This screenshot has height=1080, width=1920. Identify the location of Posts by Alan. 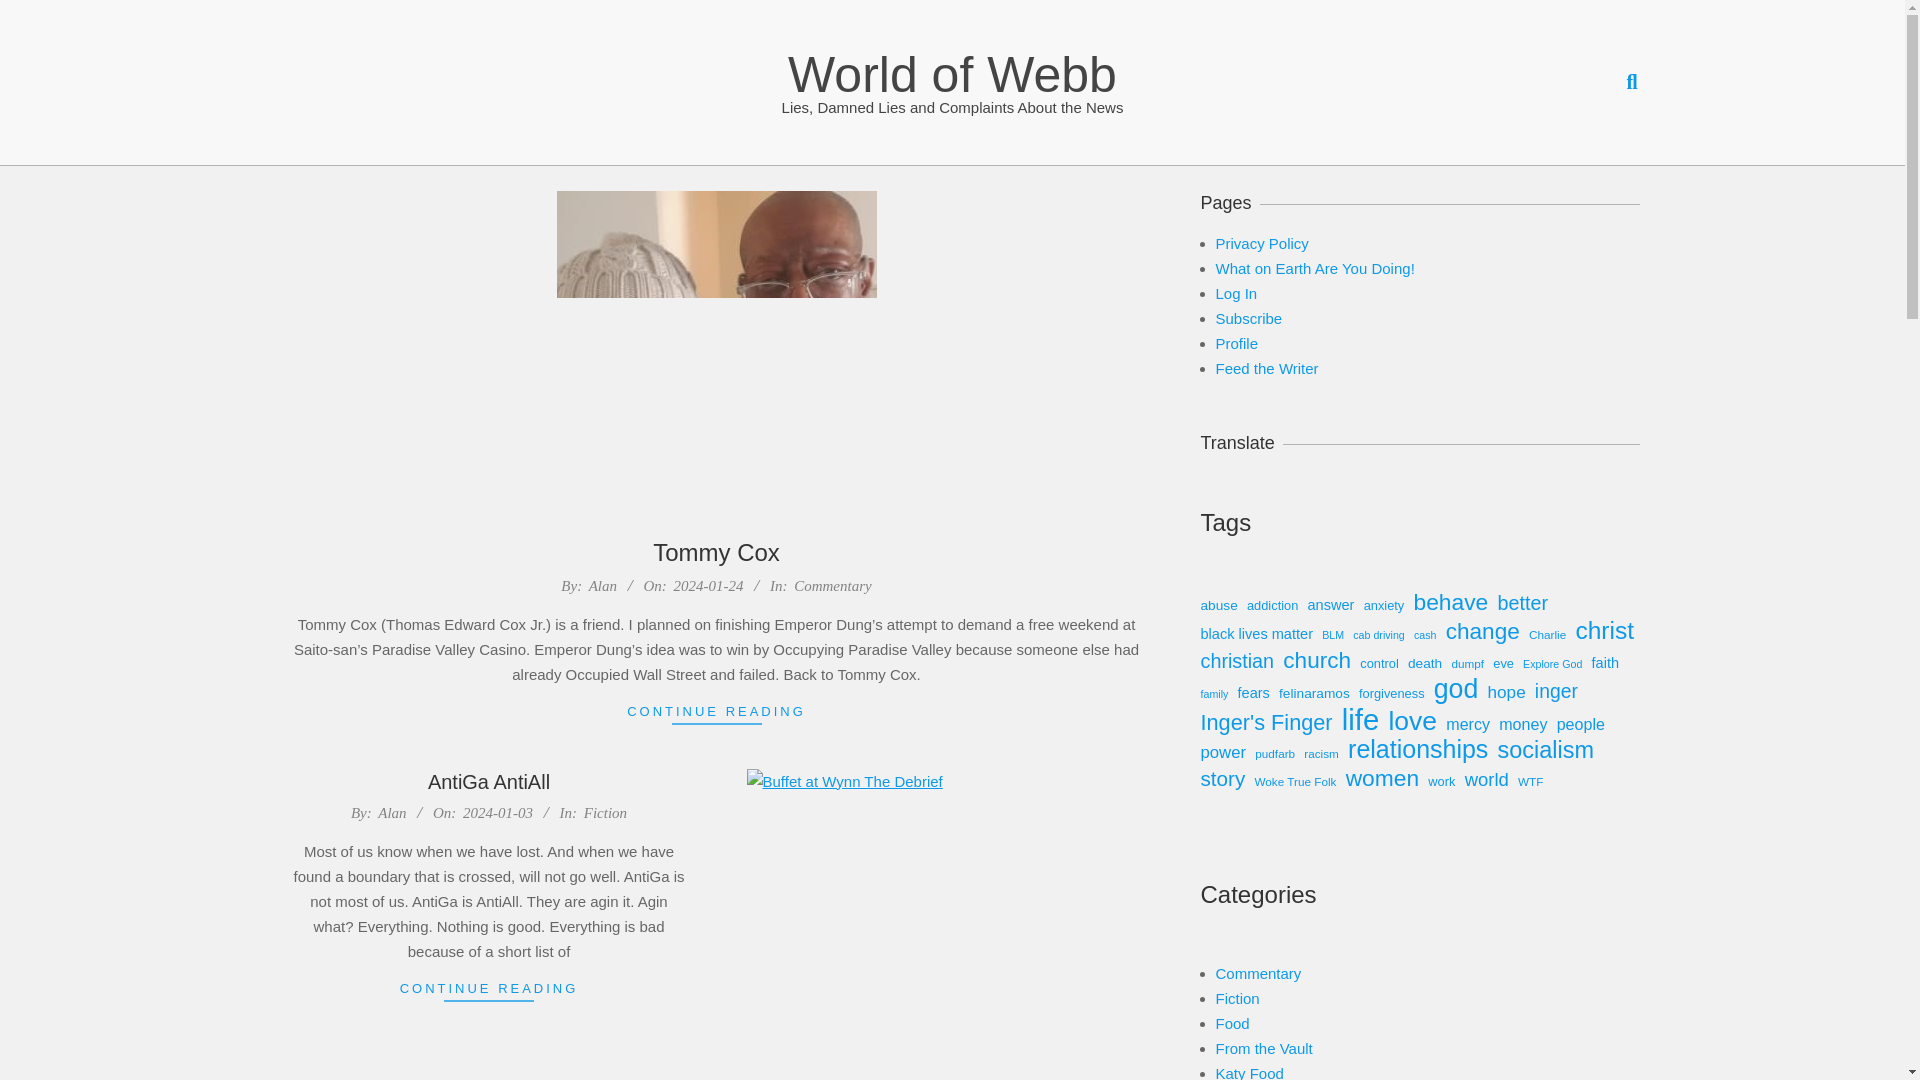
(602, 586).